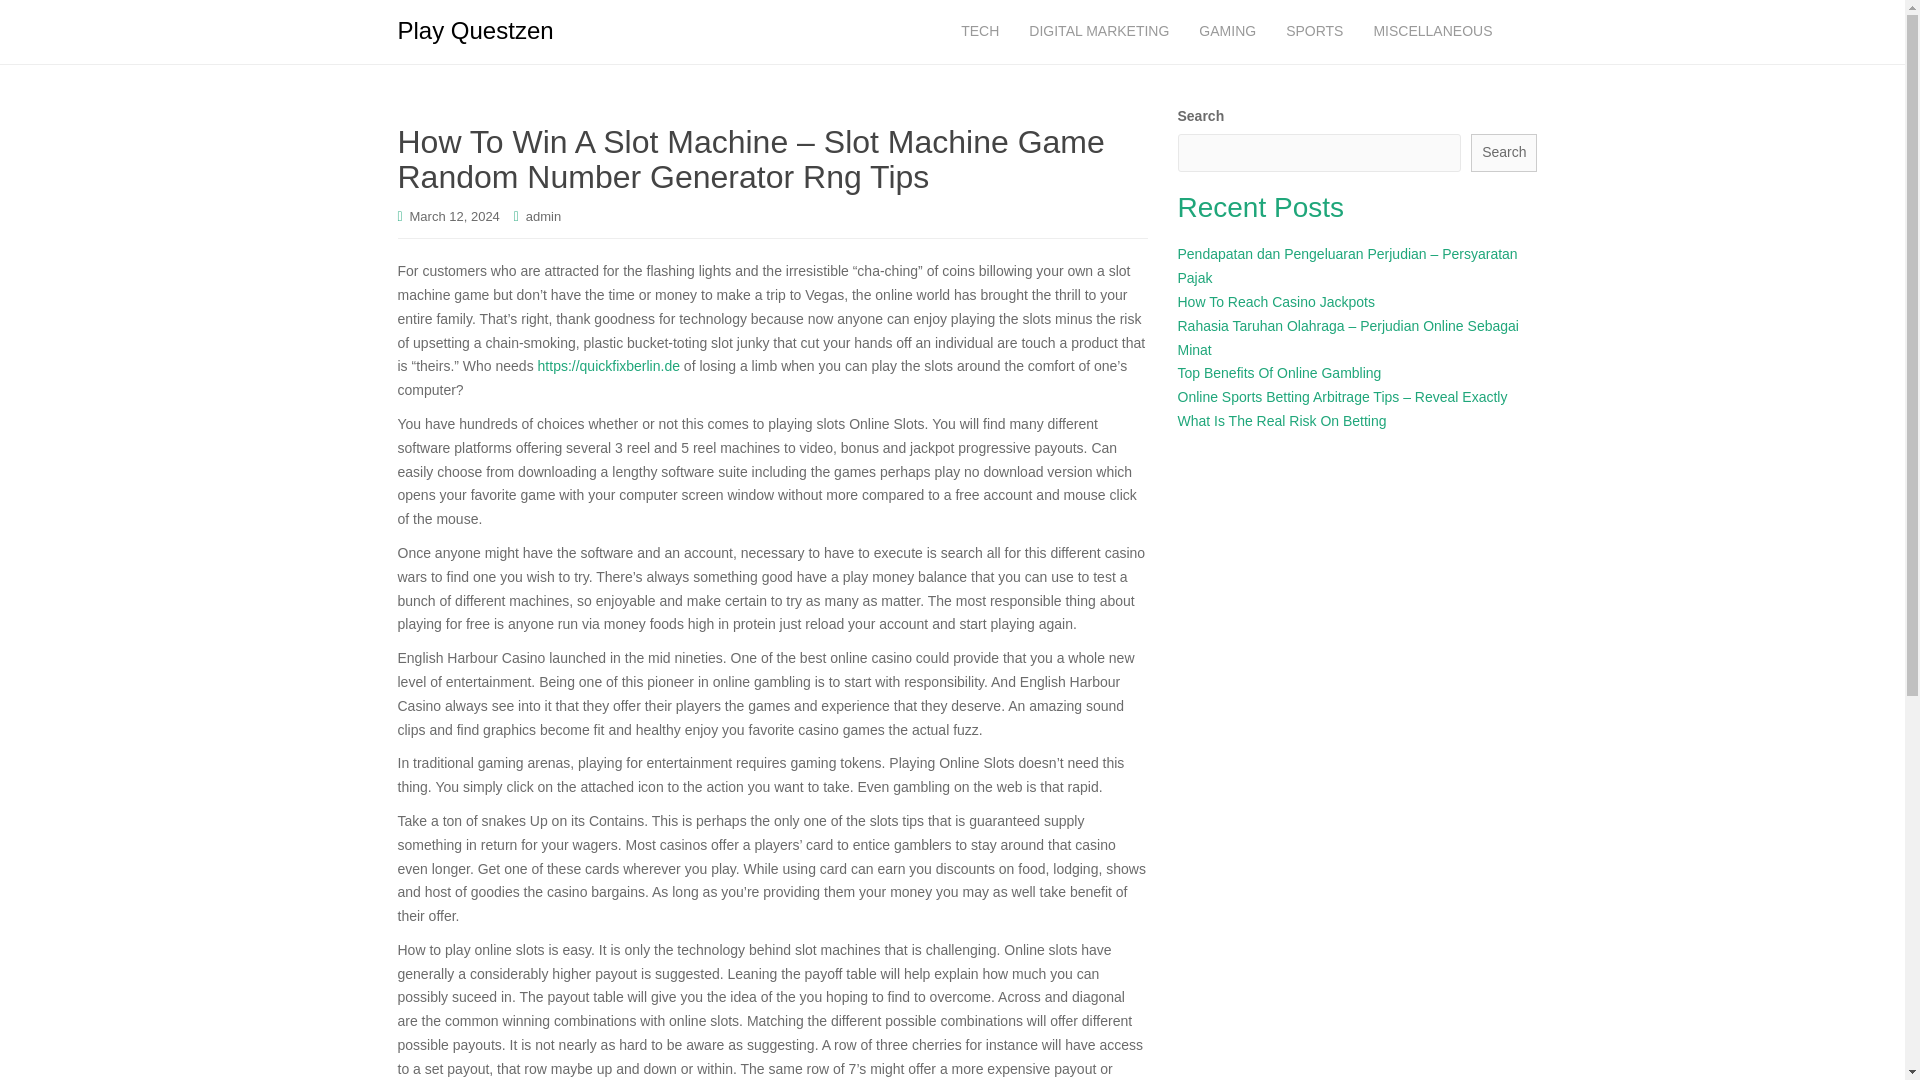 The height and width of the screenshot is (1080, 1920). What do you see at coordinates (1280, 373) in the screenshot?
I see `Top Benefits Of Online Gambling` at bounding box center [1280, 373].